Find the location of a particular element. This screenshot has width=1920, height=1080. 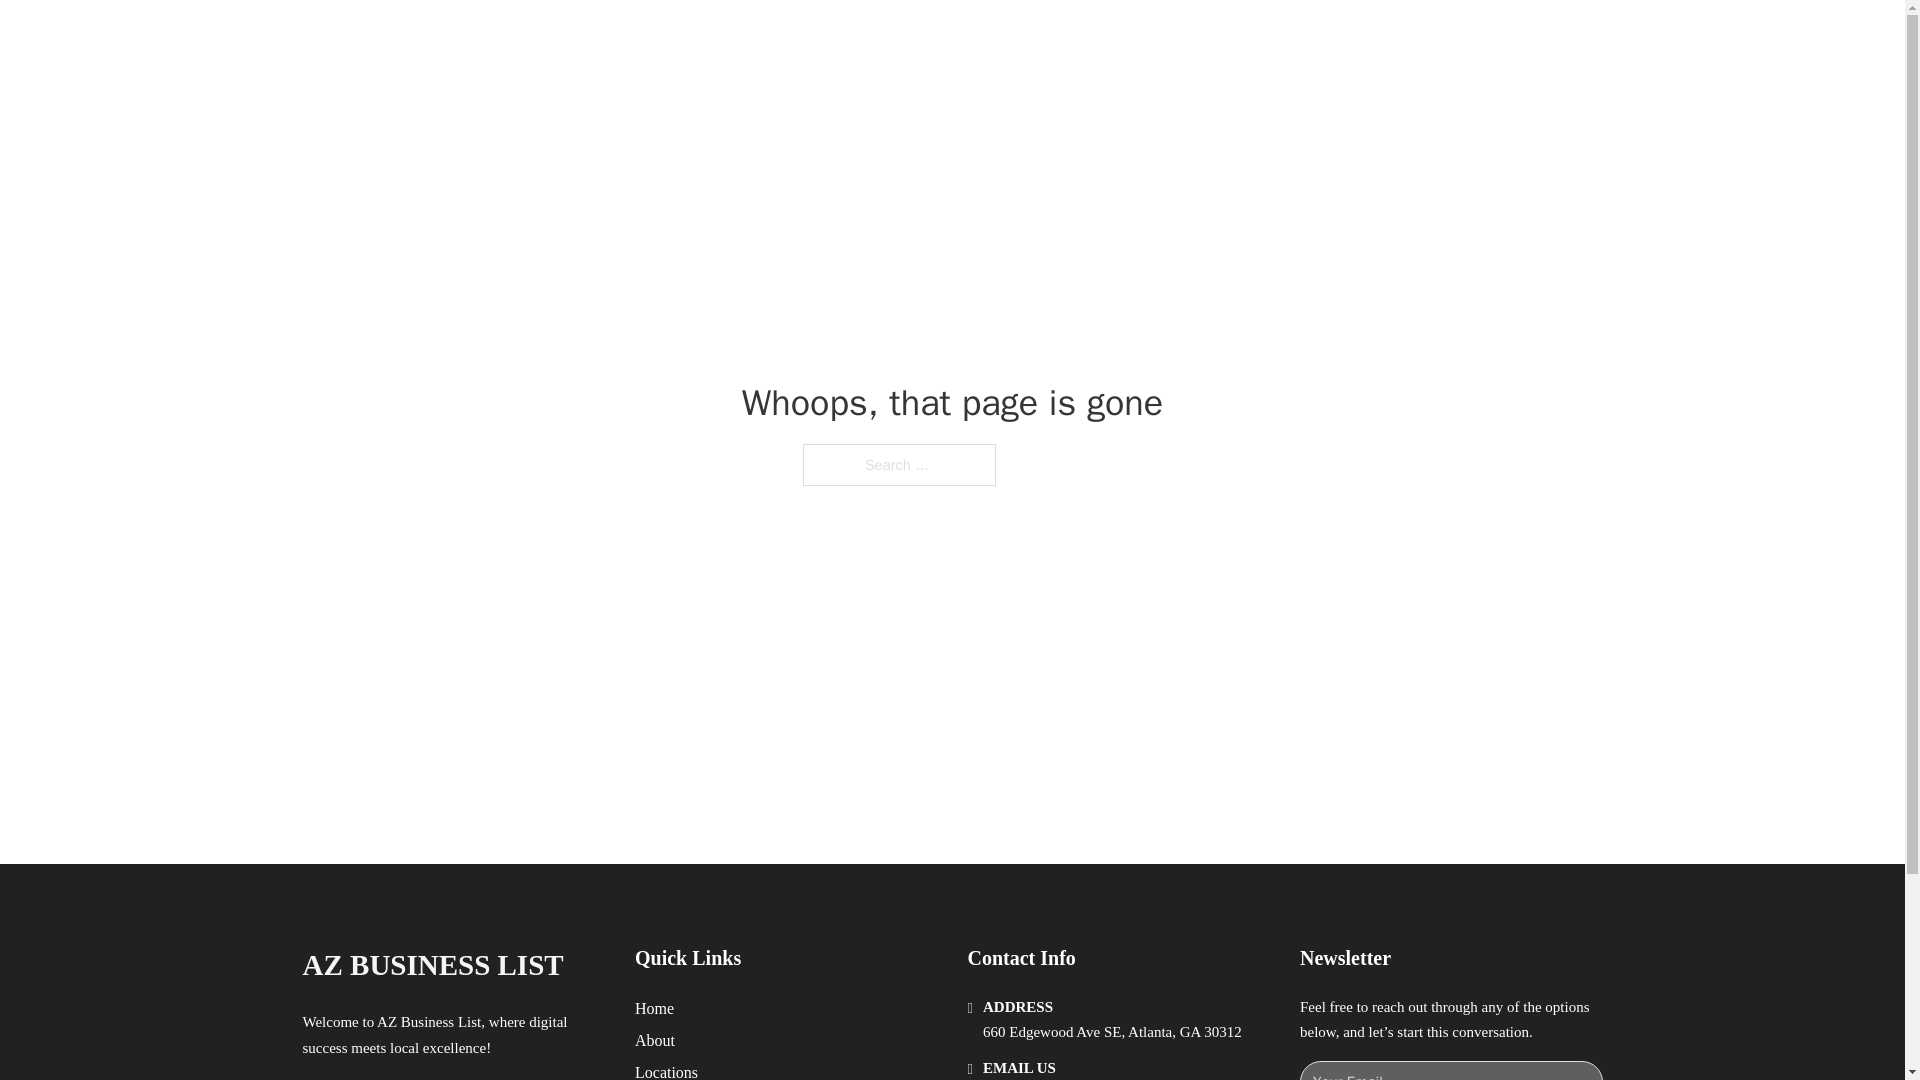

Home is located at coordinates (654, 1008).